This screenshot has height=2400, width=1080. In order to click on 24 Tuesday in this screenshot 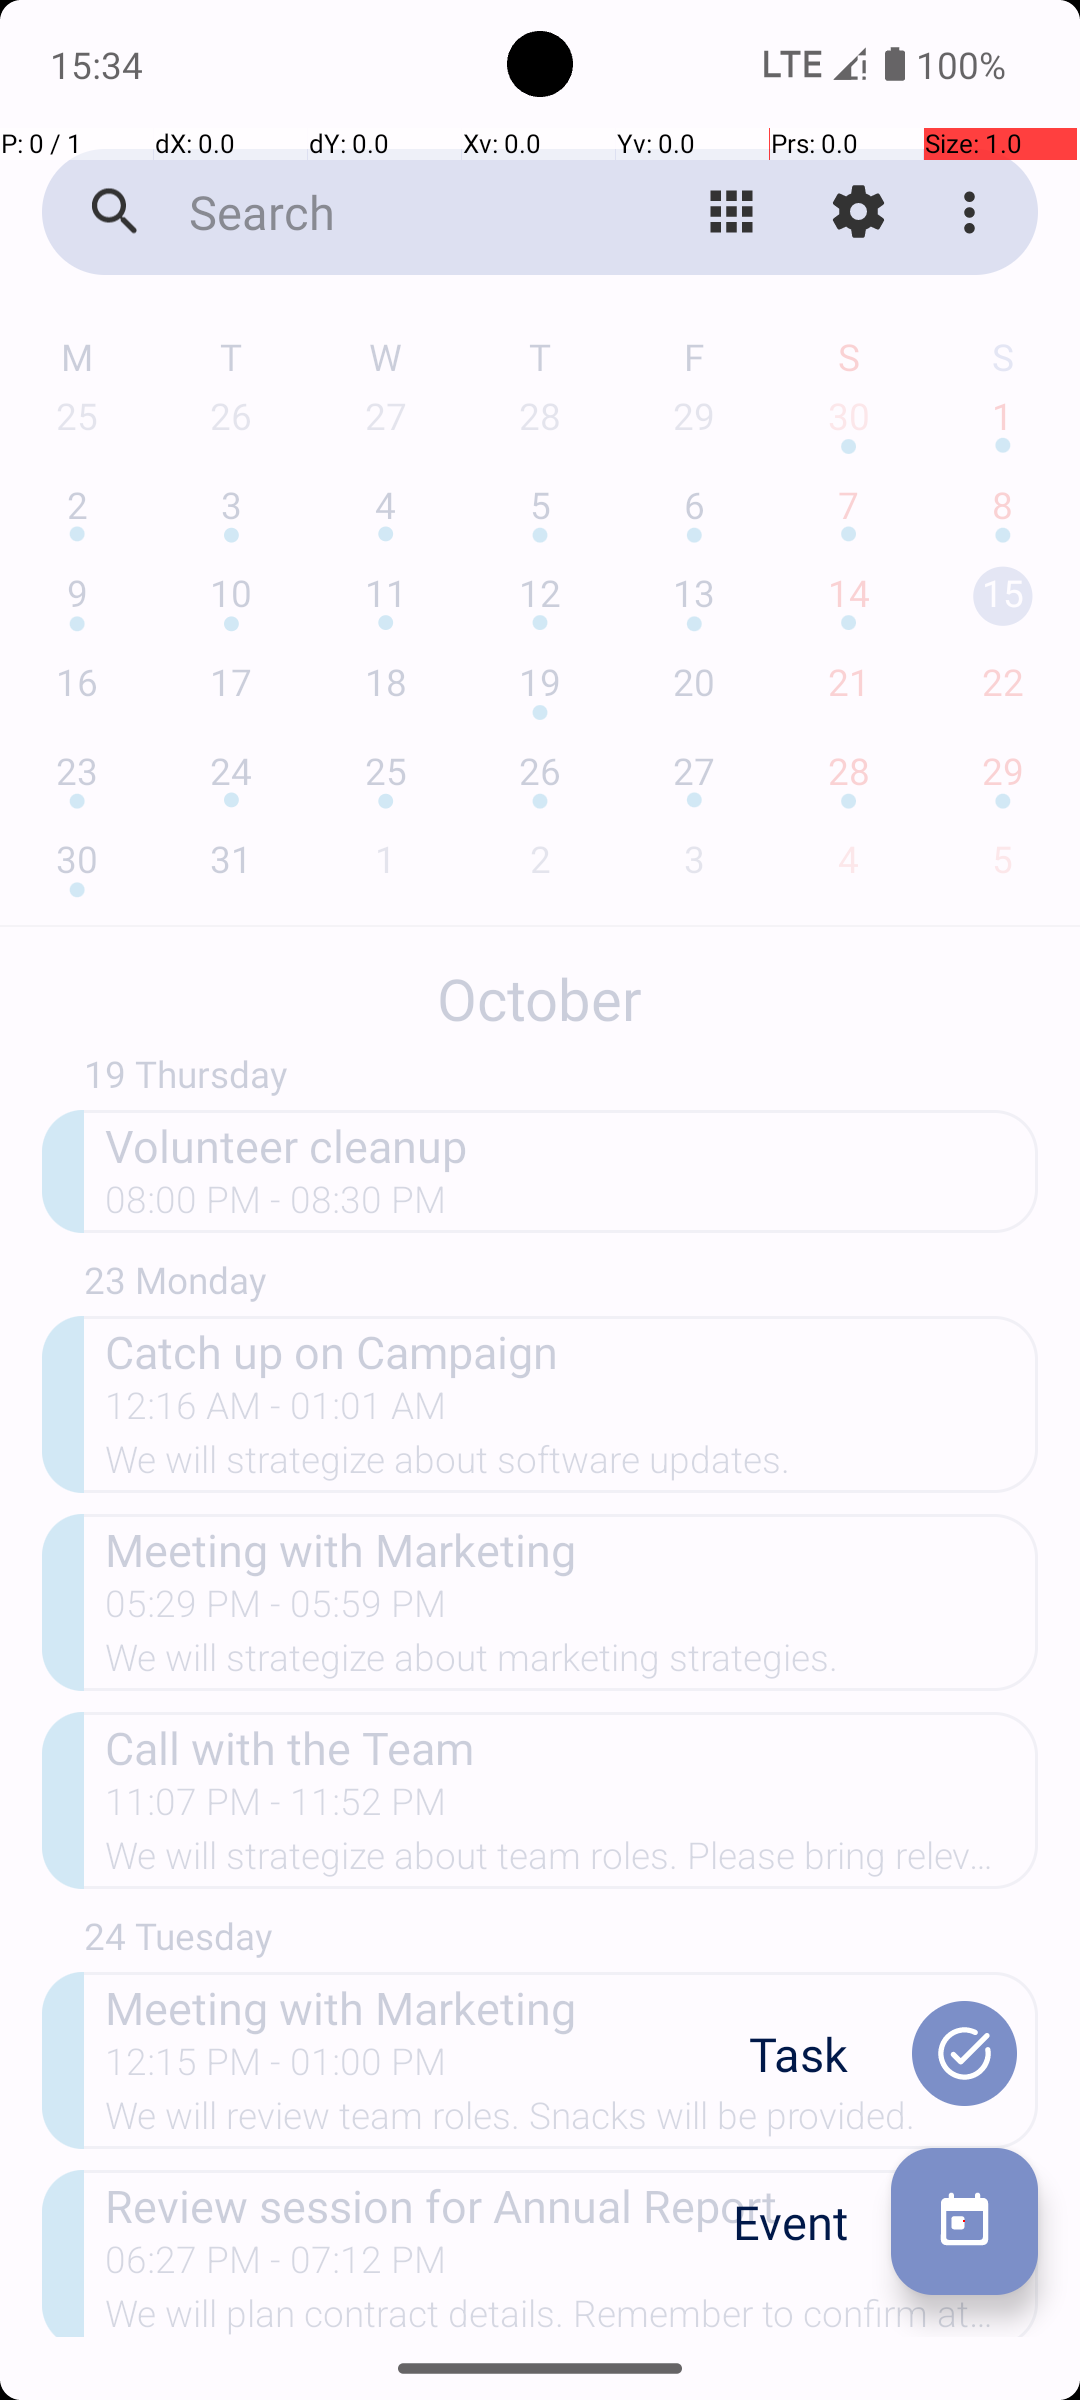, I will do `click(561, 1940)`.